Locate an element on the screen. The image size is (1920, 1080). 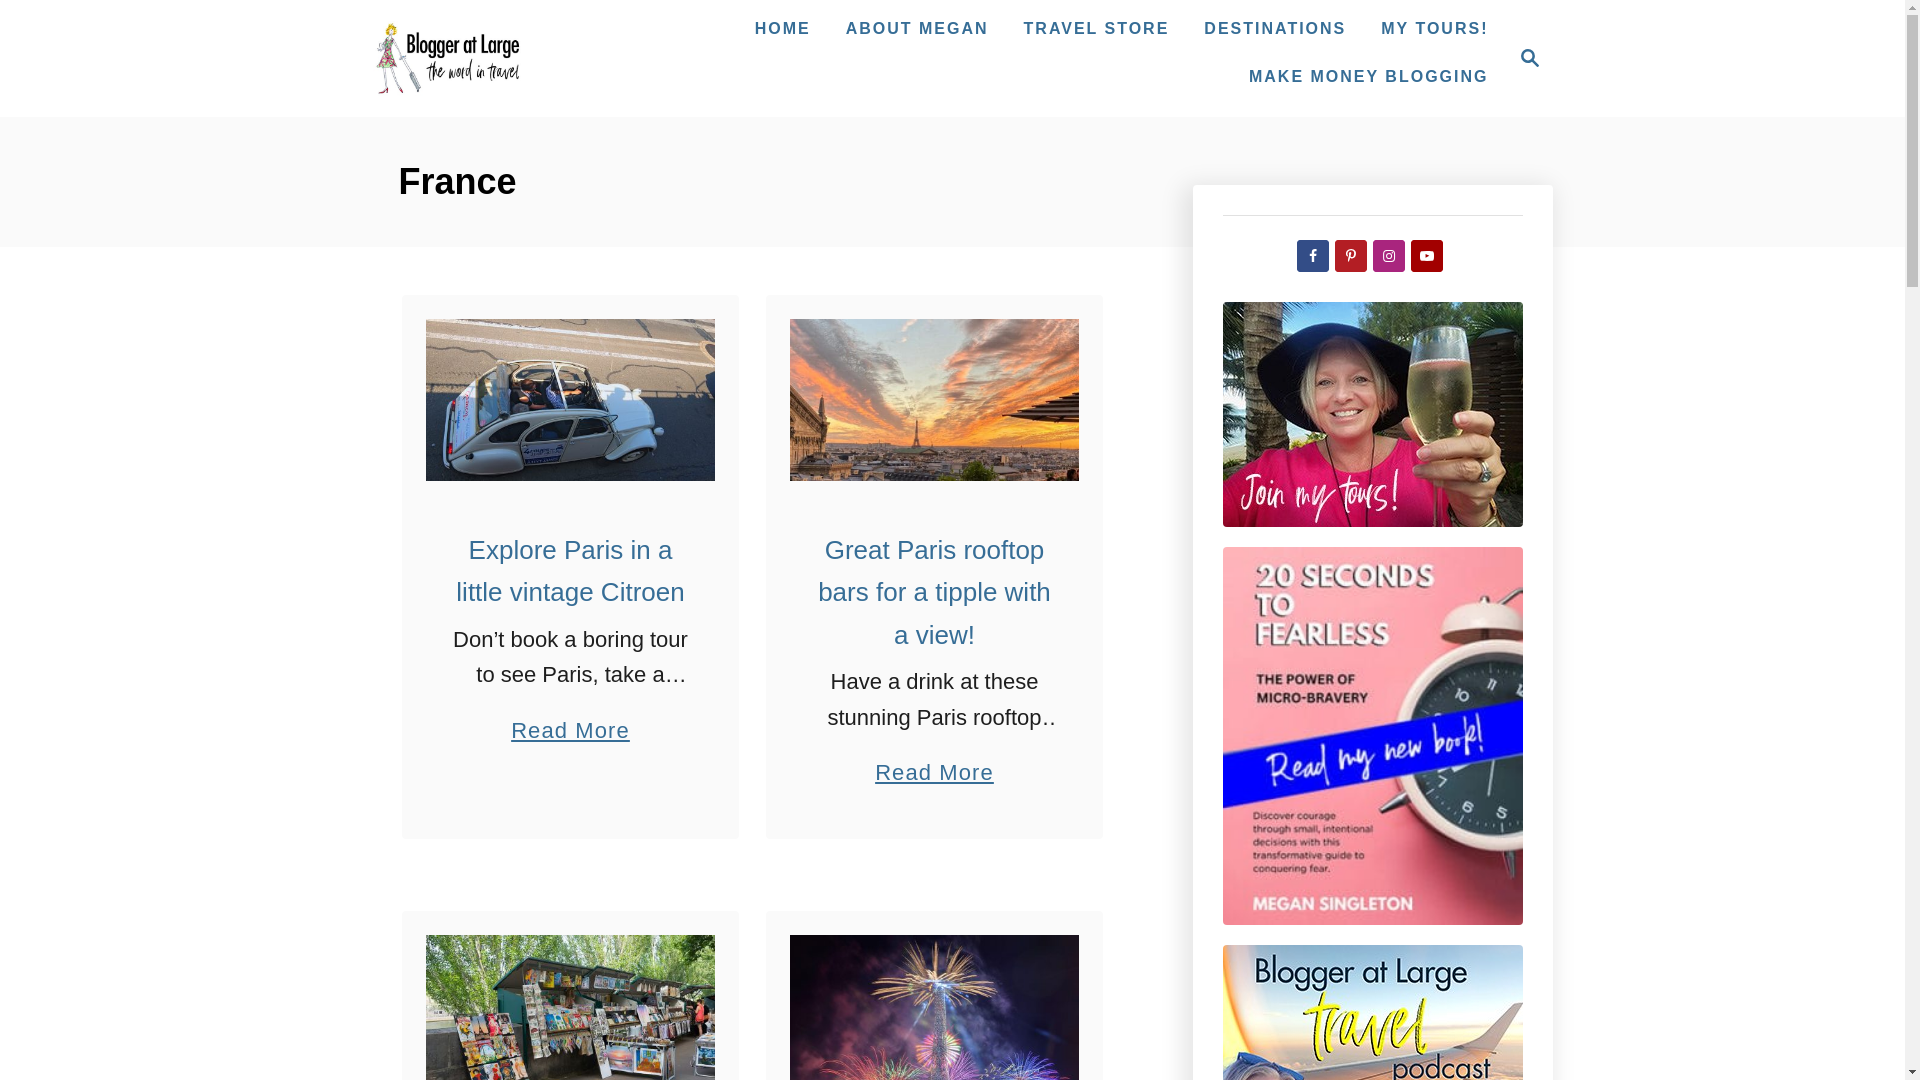
DESTINATIONS is located at coordinates (1274, 28).